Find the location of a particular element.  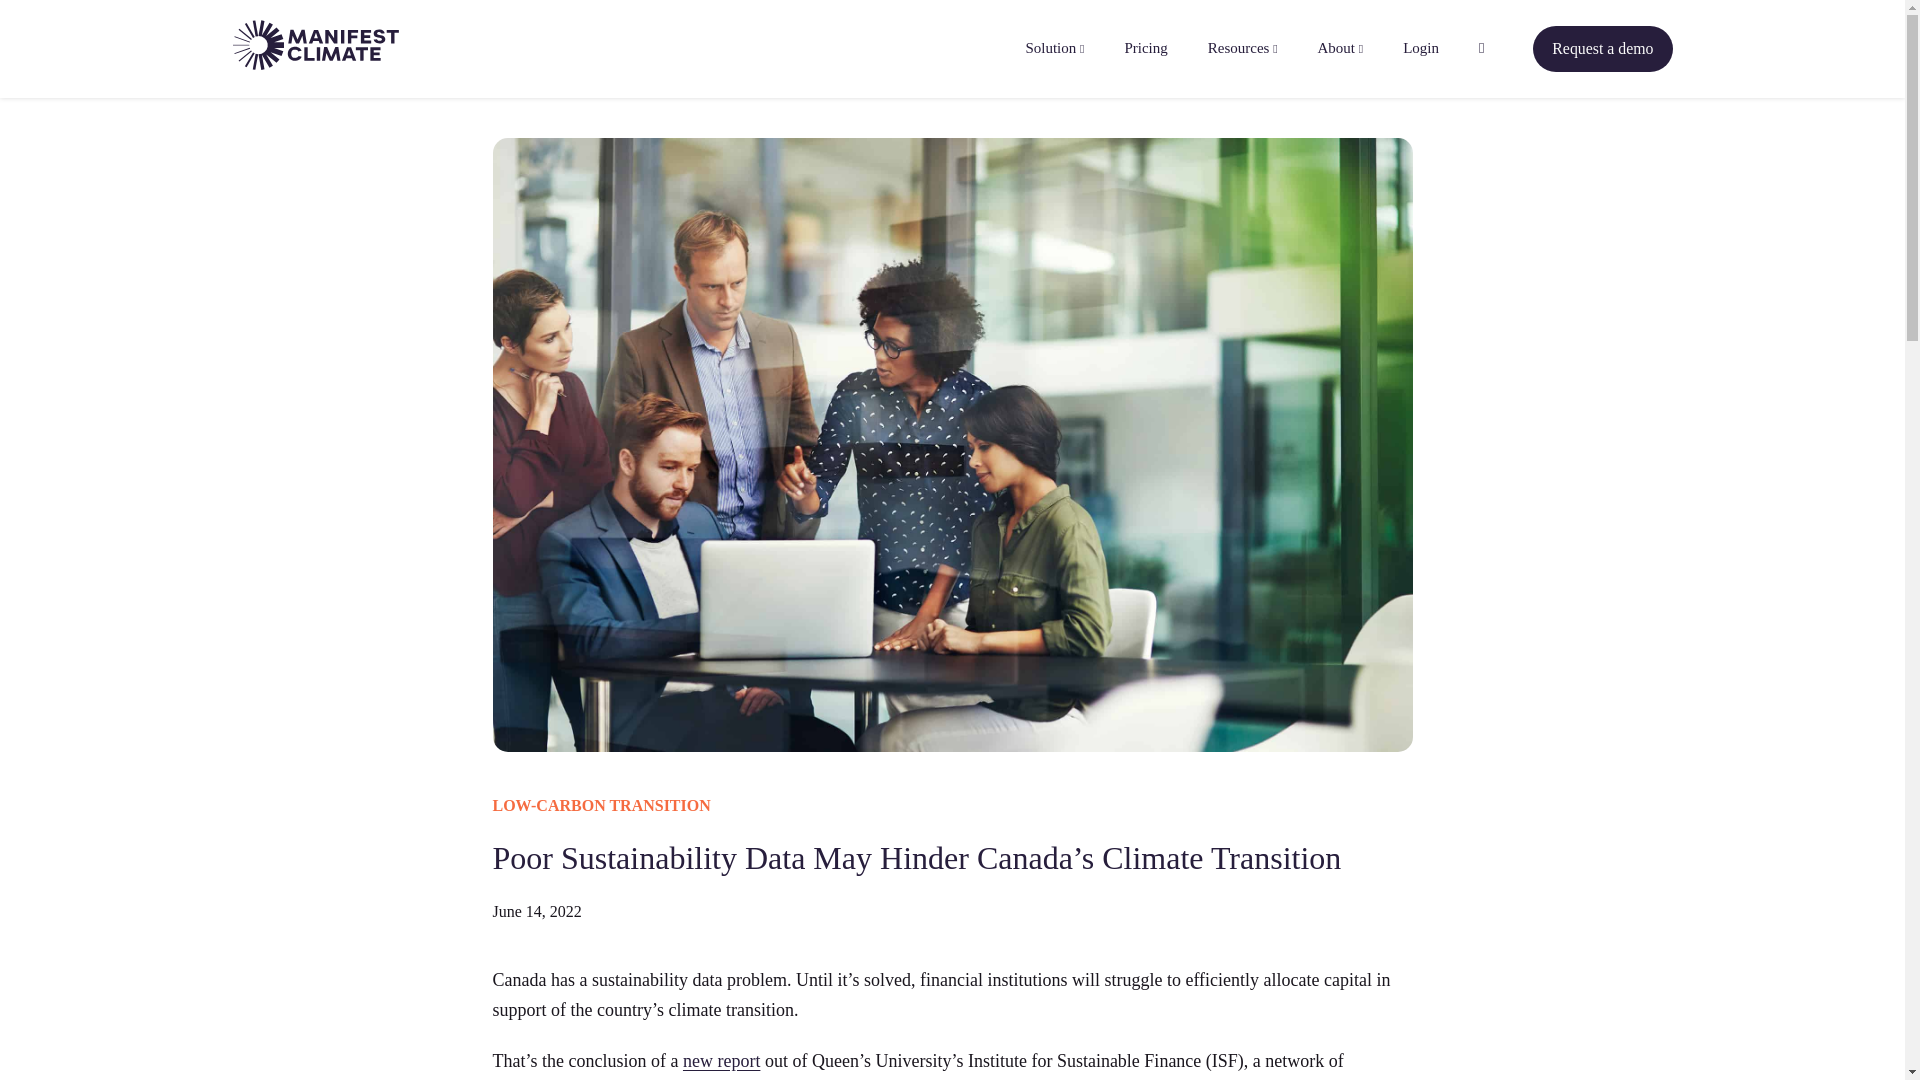

Resources is located at coordinates (1242, 48).